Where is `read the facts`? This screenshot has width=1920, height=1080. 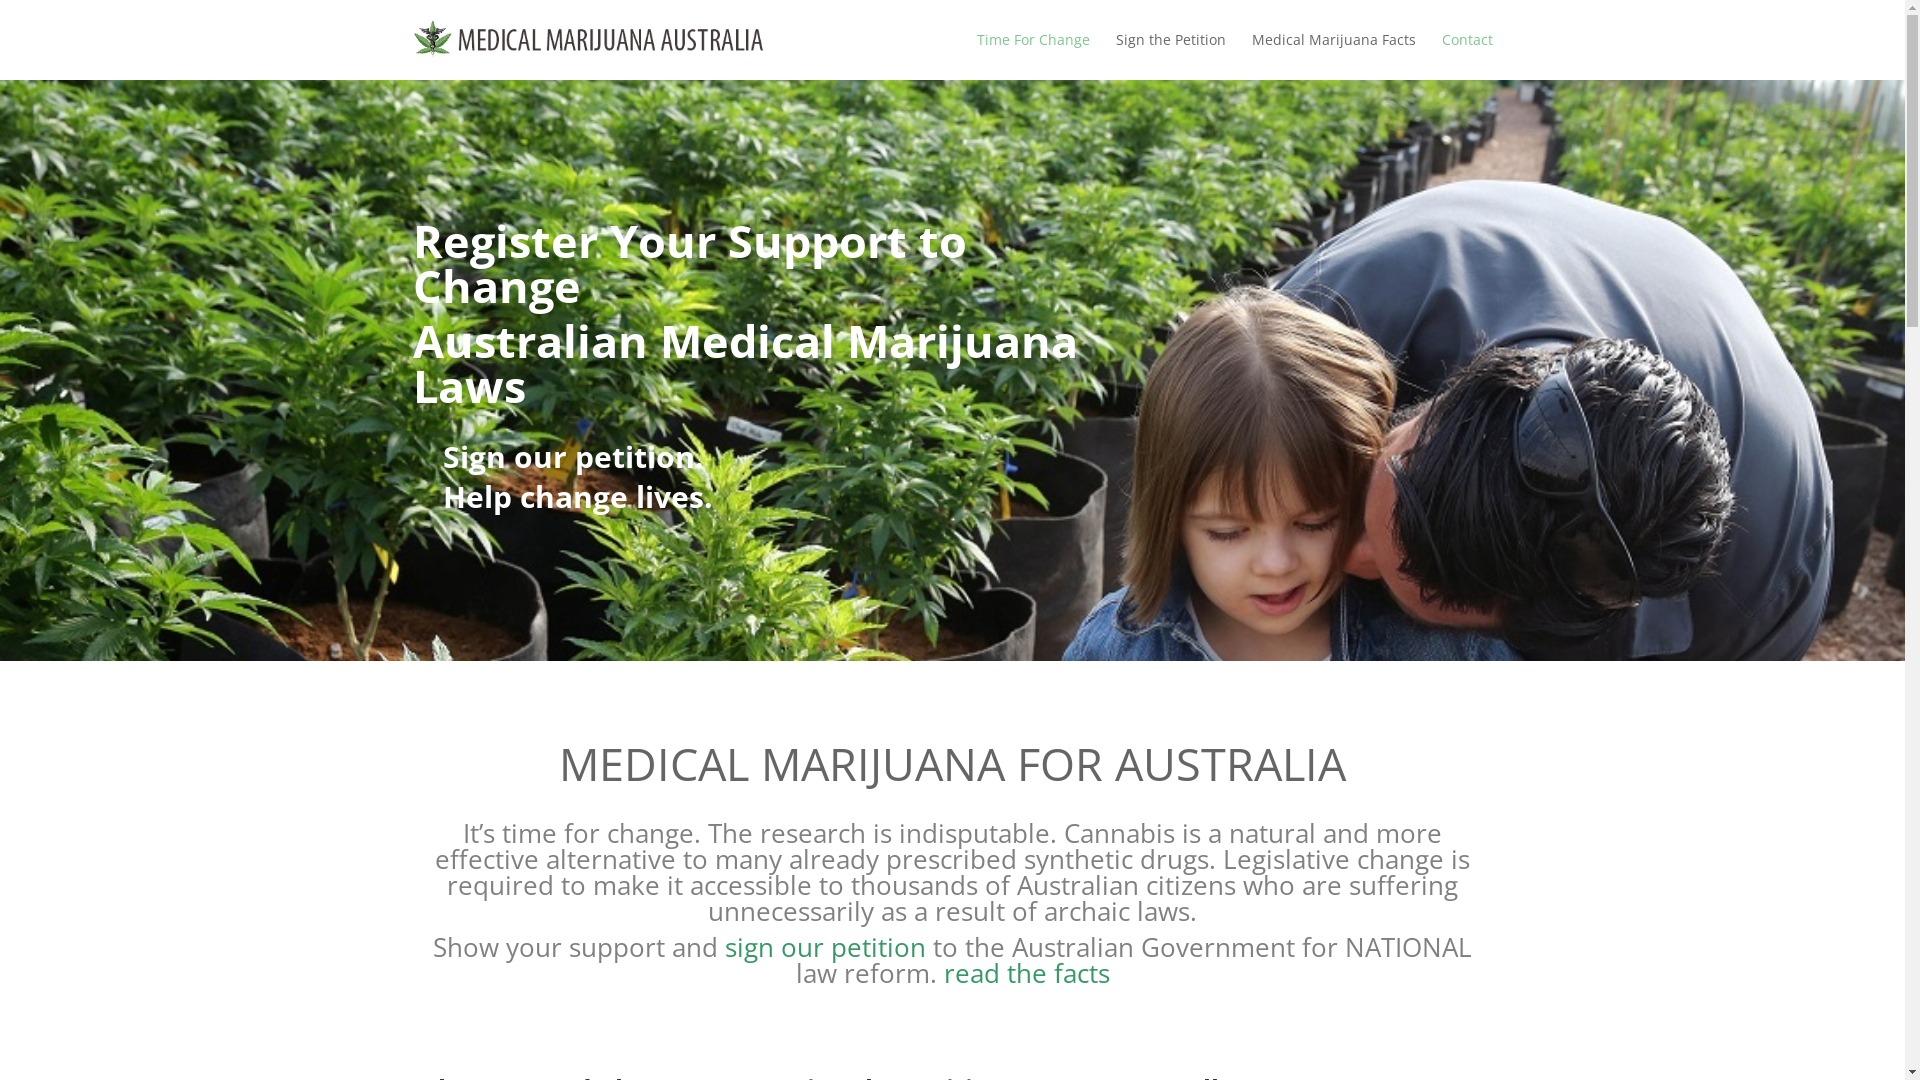 read the facts is located at coordinates (1027, 973).